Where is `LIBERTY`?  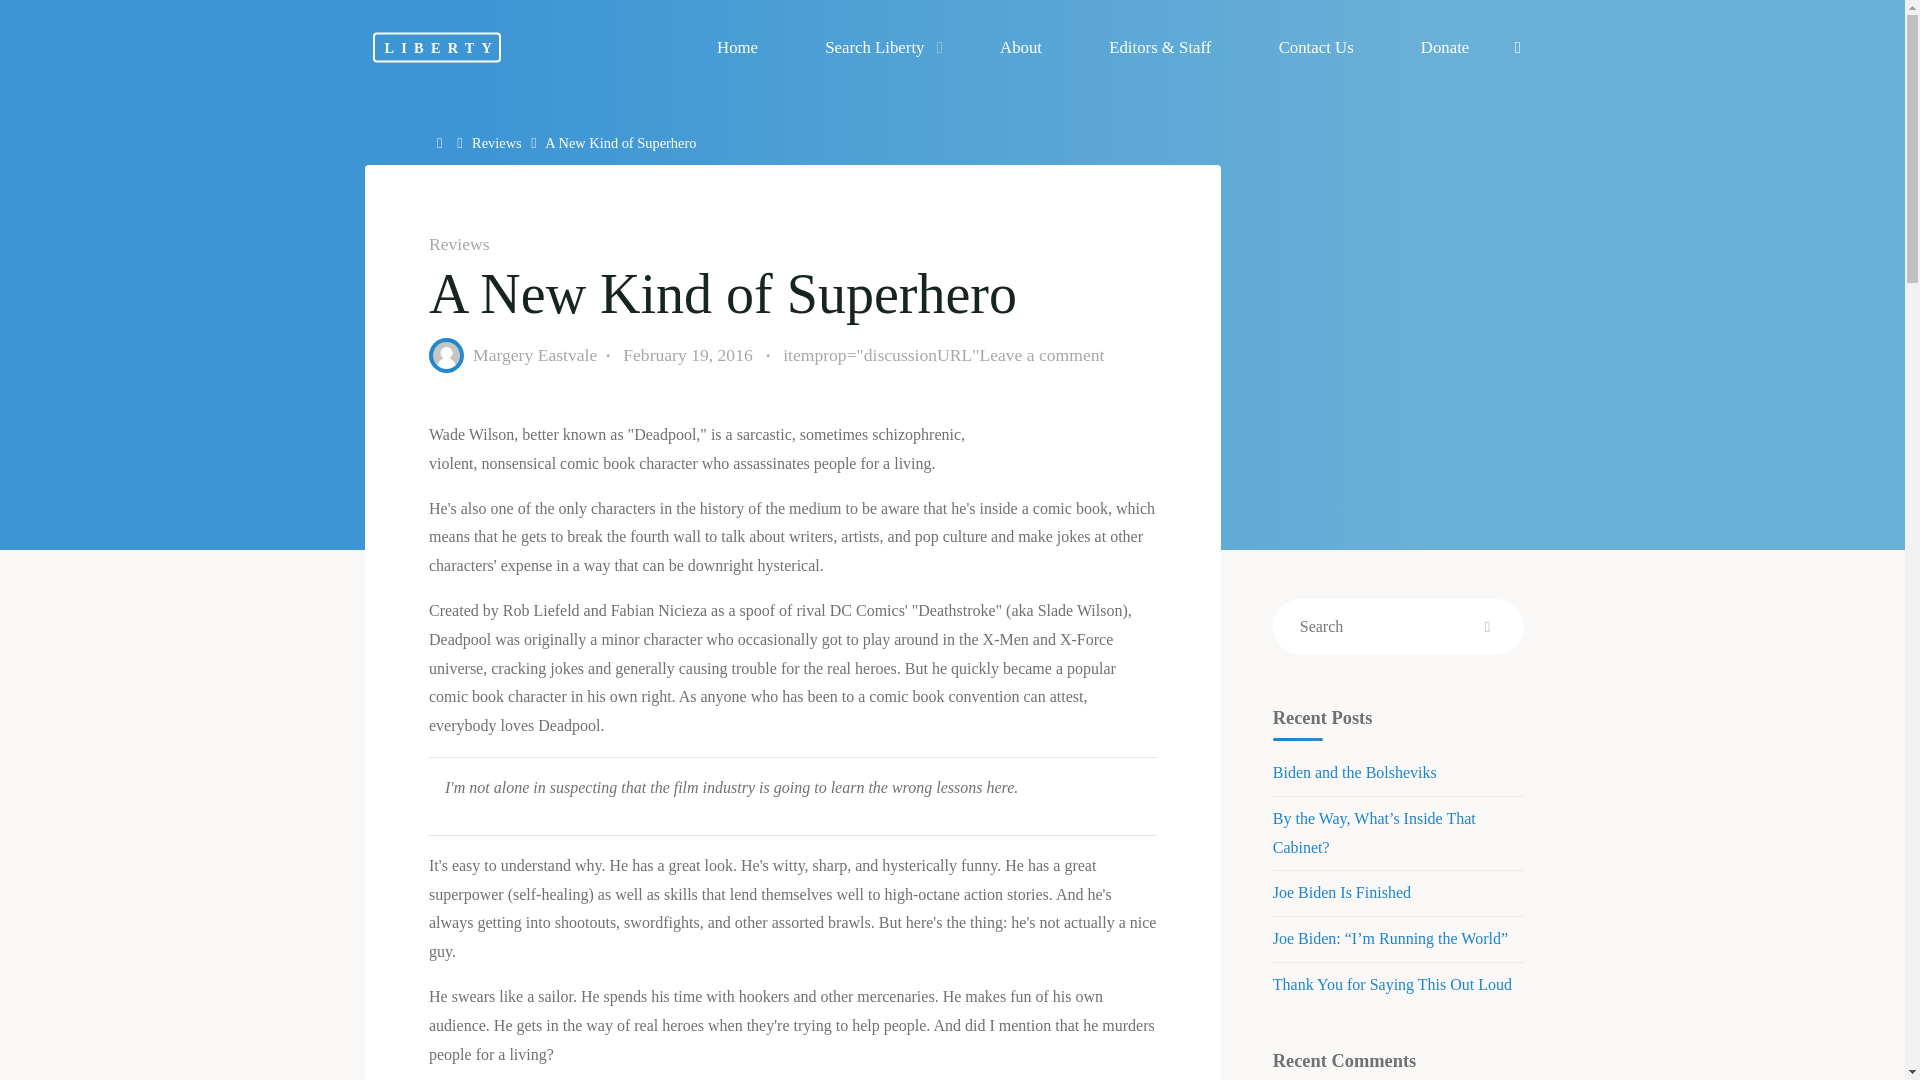
LIBERTY is located at coordinates (436, 46).